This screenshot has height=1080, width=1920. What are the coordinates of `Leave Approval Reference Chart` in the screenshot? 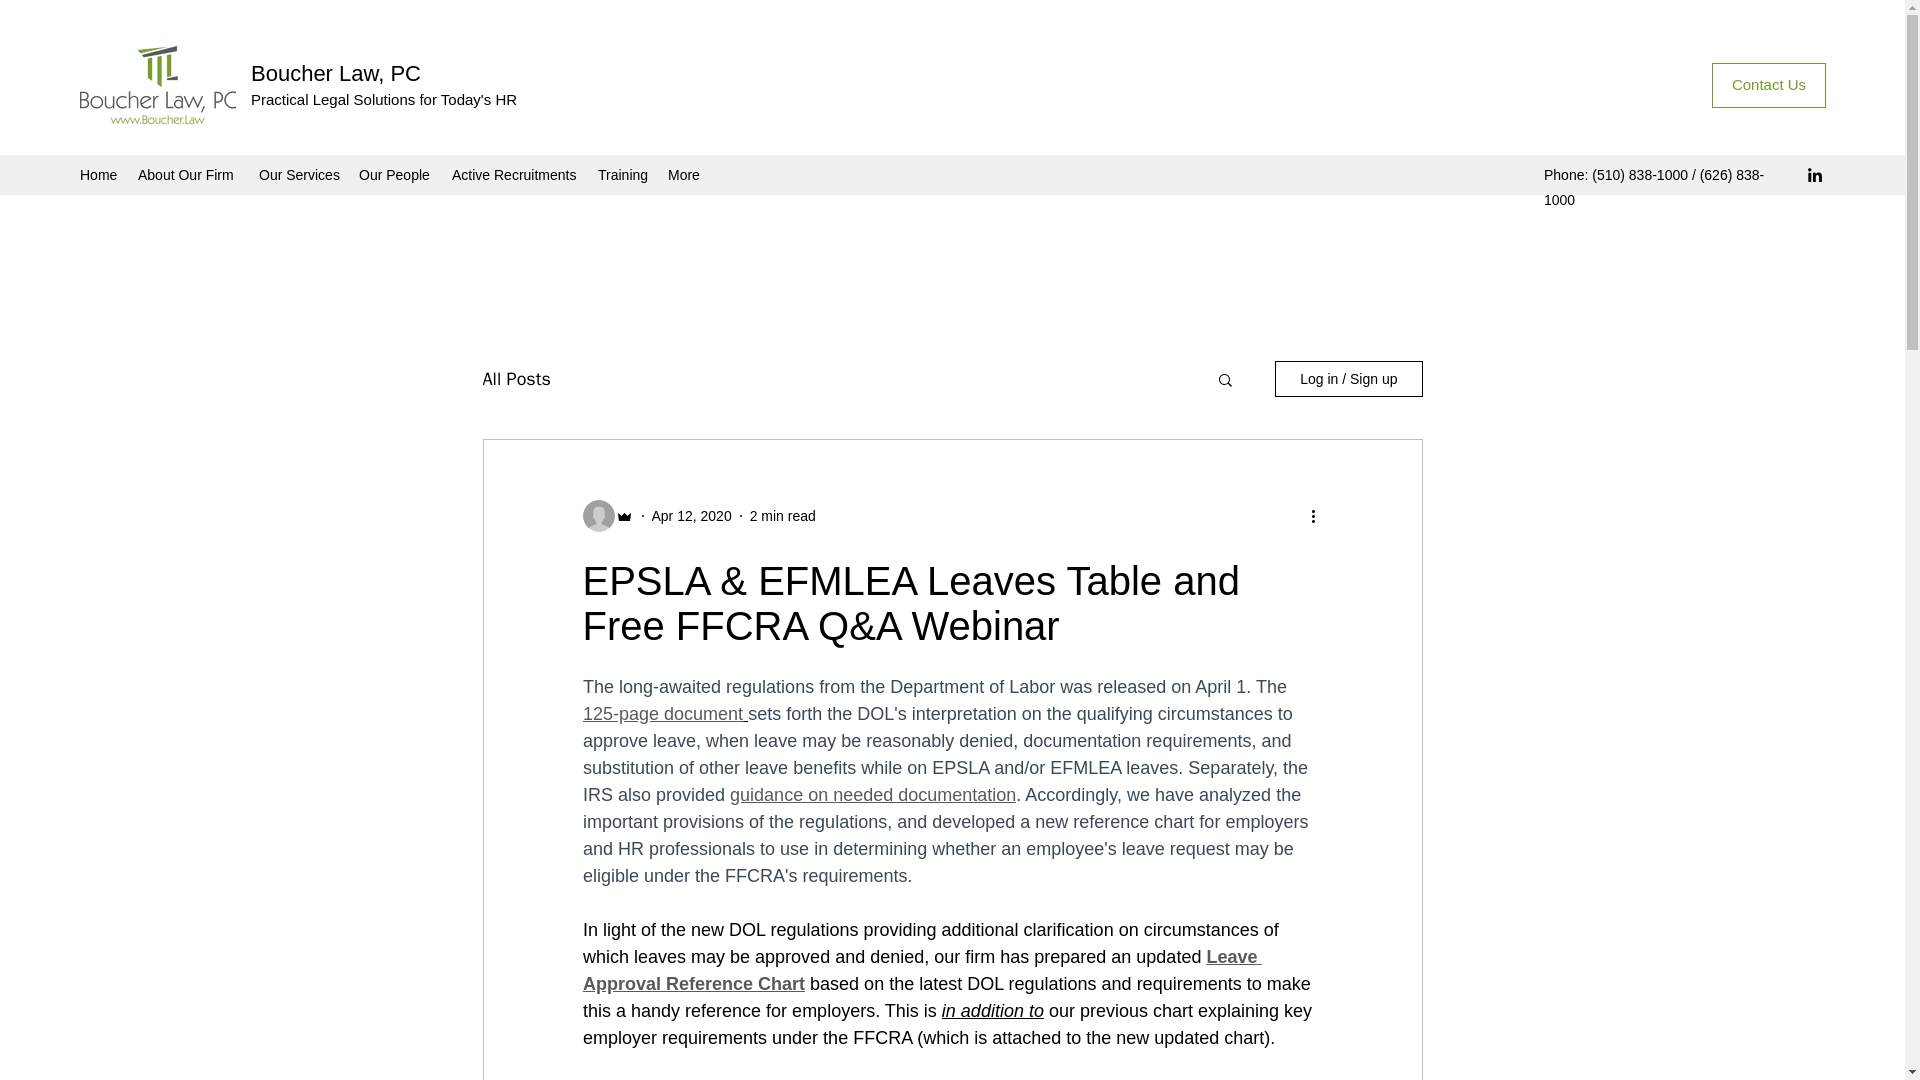 It's located at (921, 970).